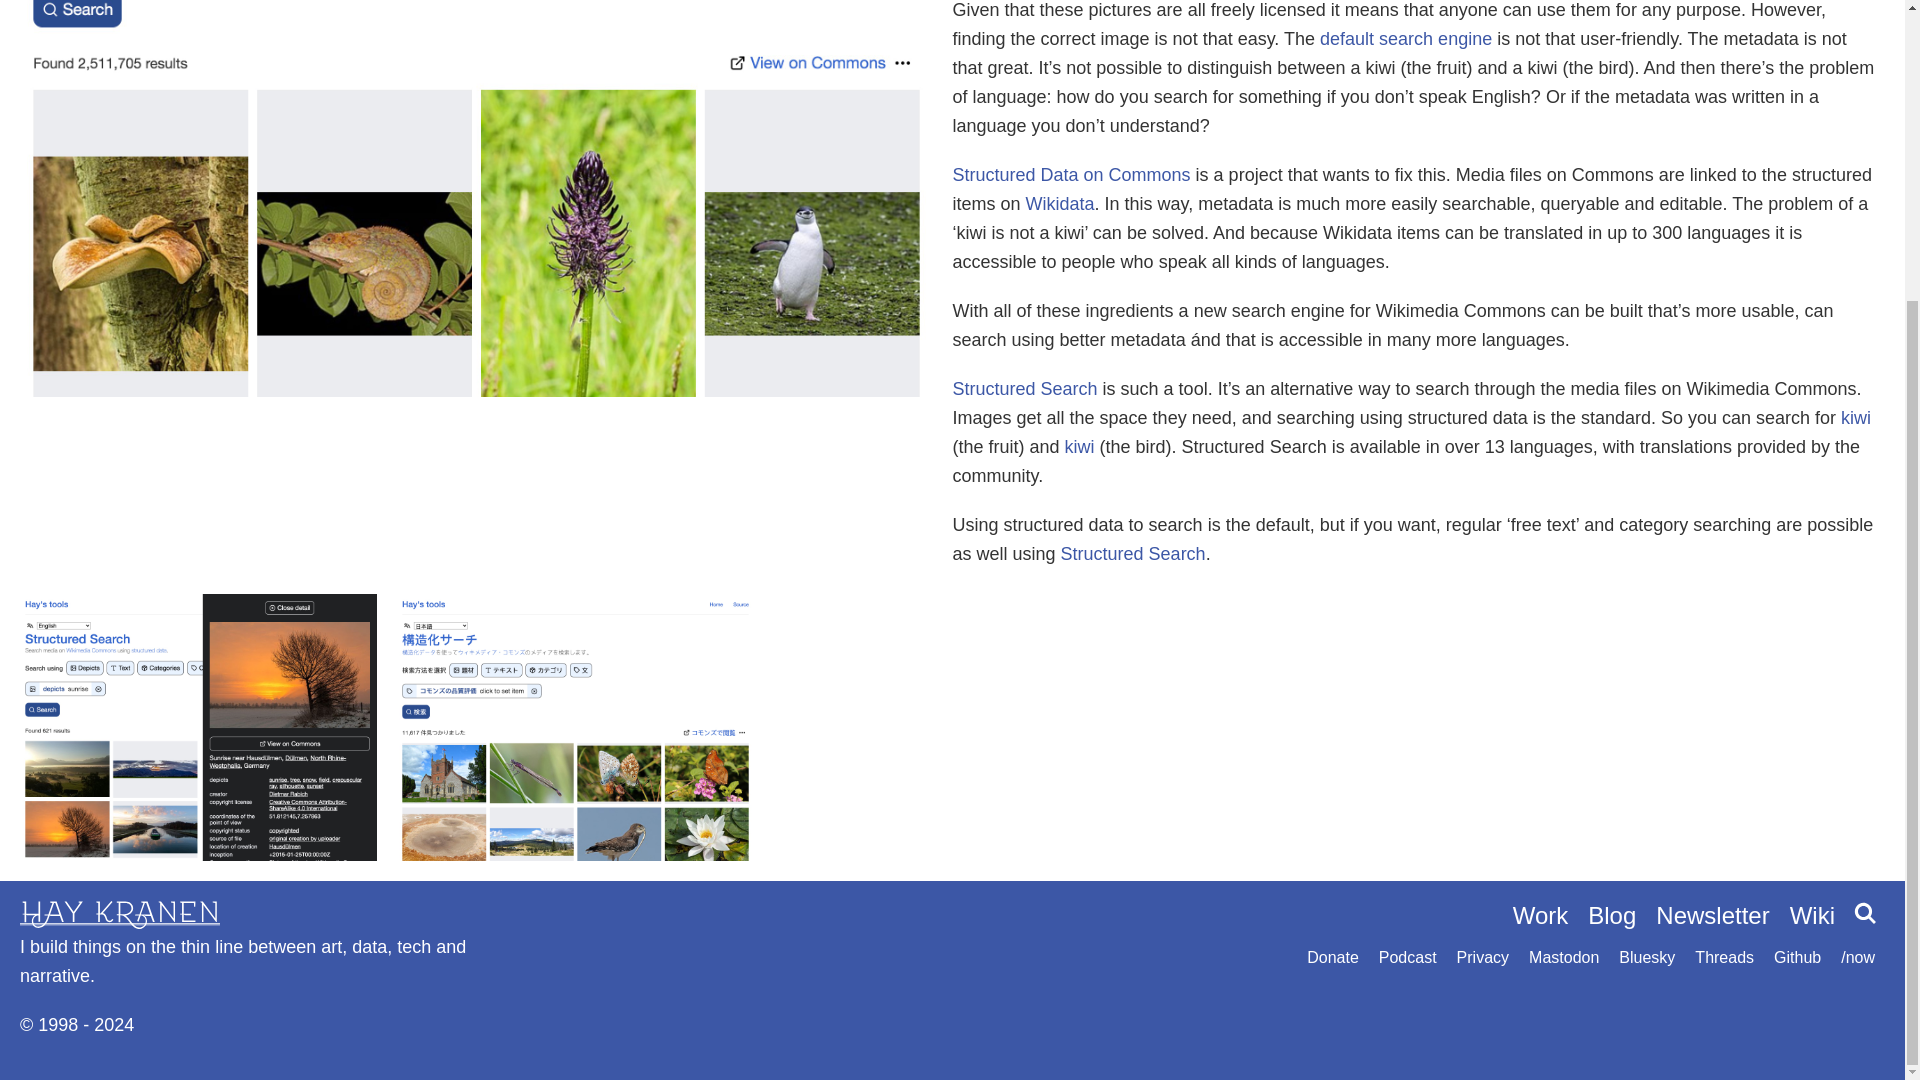  I want to click on kiwi, so click(1080, 446).